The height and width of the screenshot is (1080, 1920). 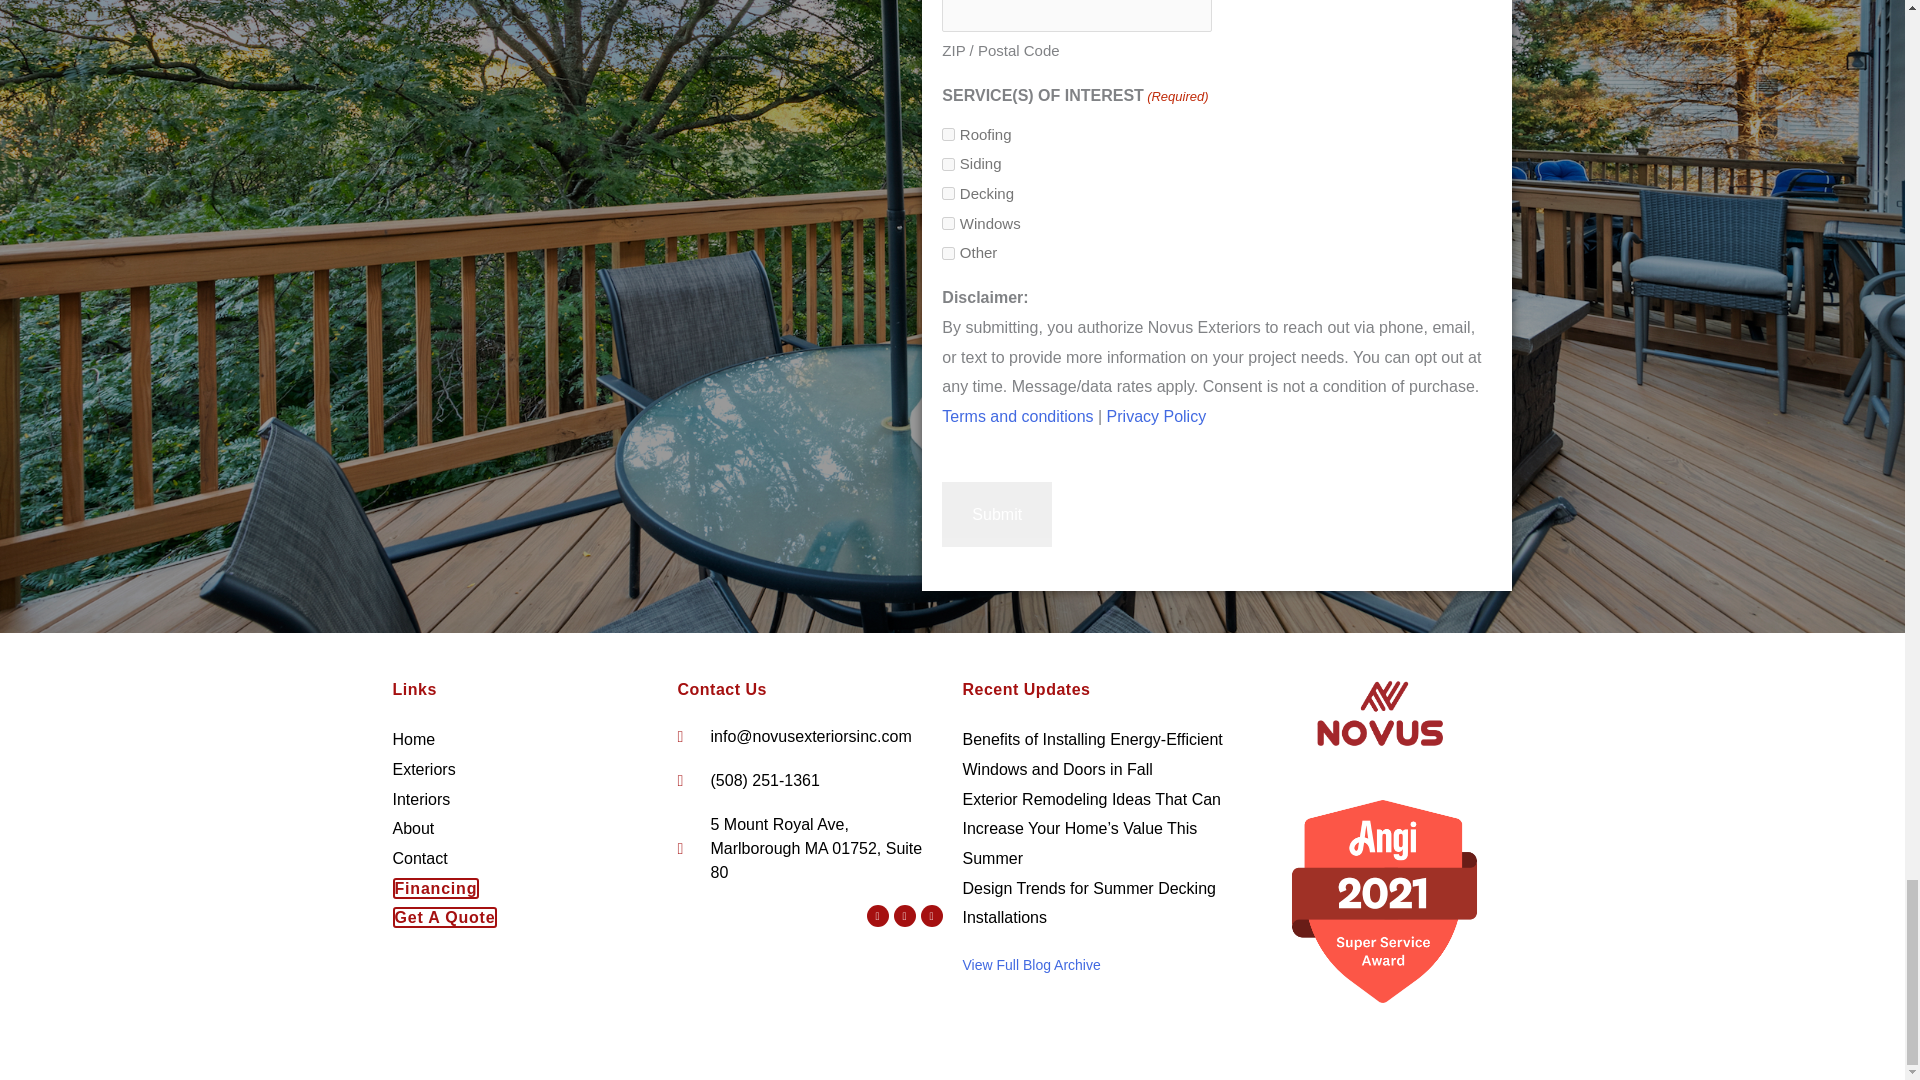 I want to click on Windows, so click(x=948, y=224).